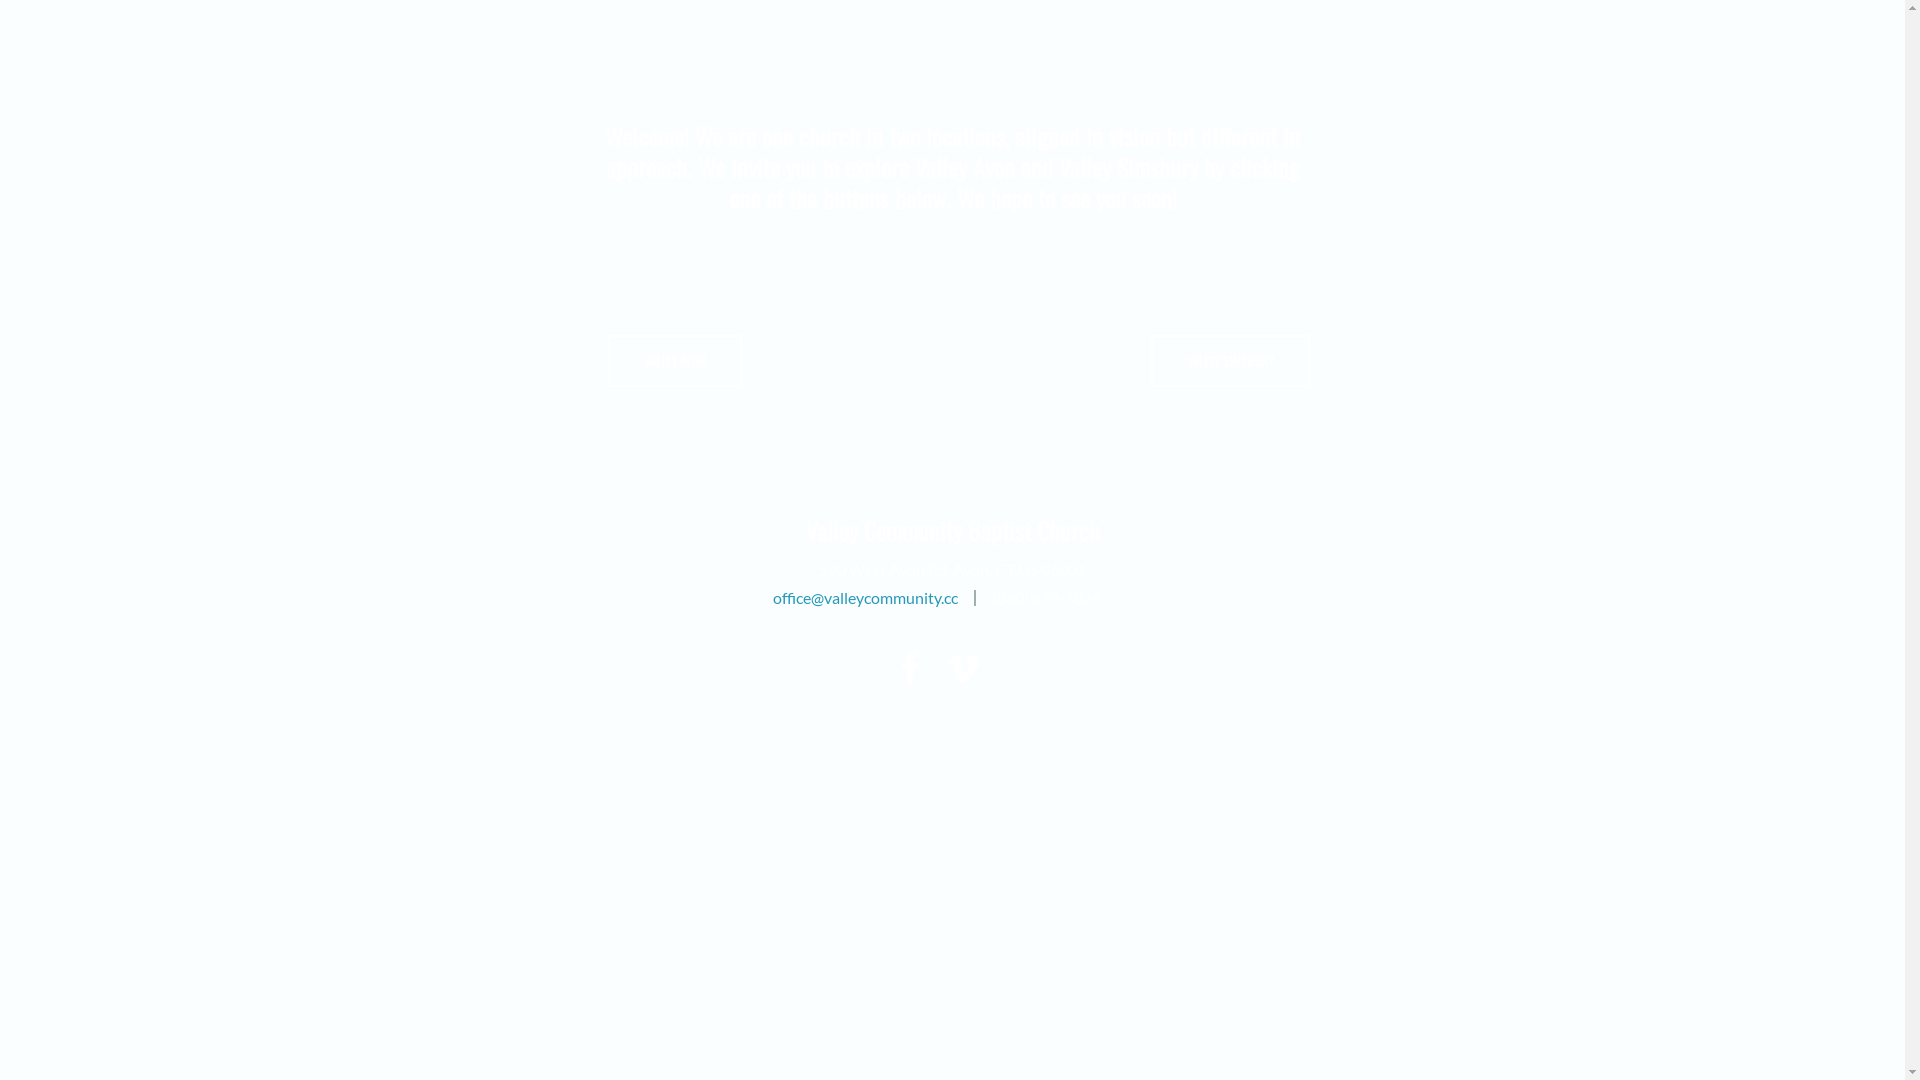 The width and height of the screenshot is (1920, 1080). What do you see at coordinates (864, 598) in the screenshot?
I see `office@valleycommunity.cc` at bounding box center [864, 598].